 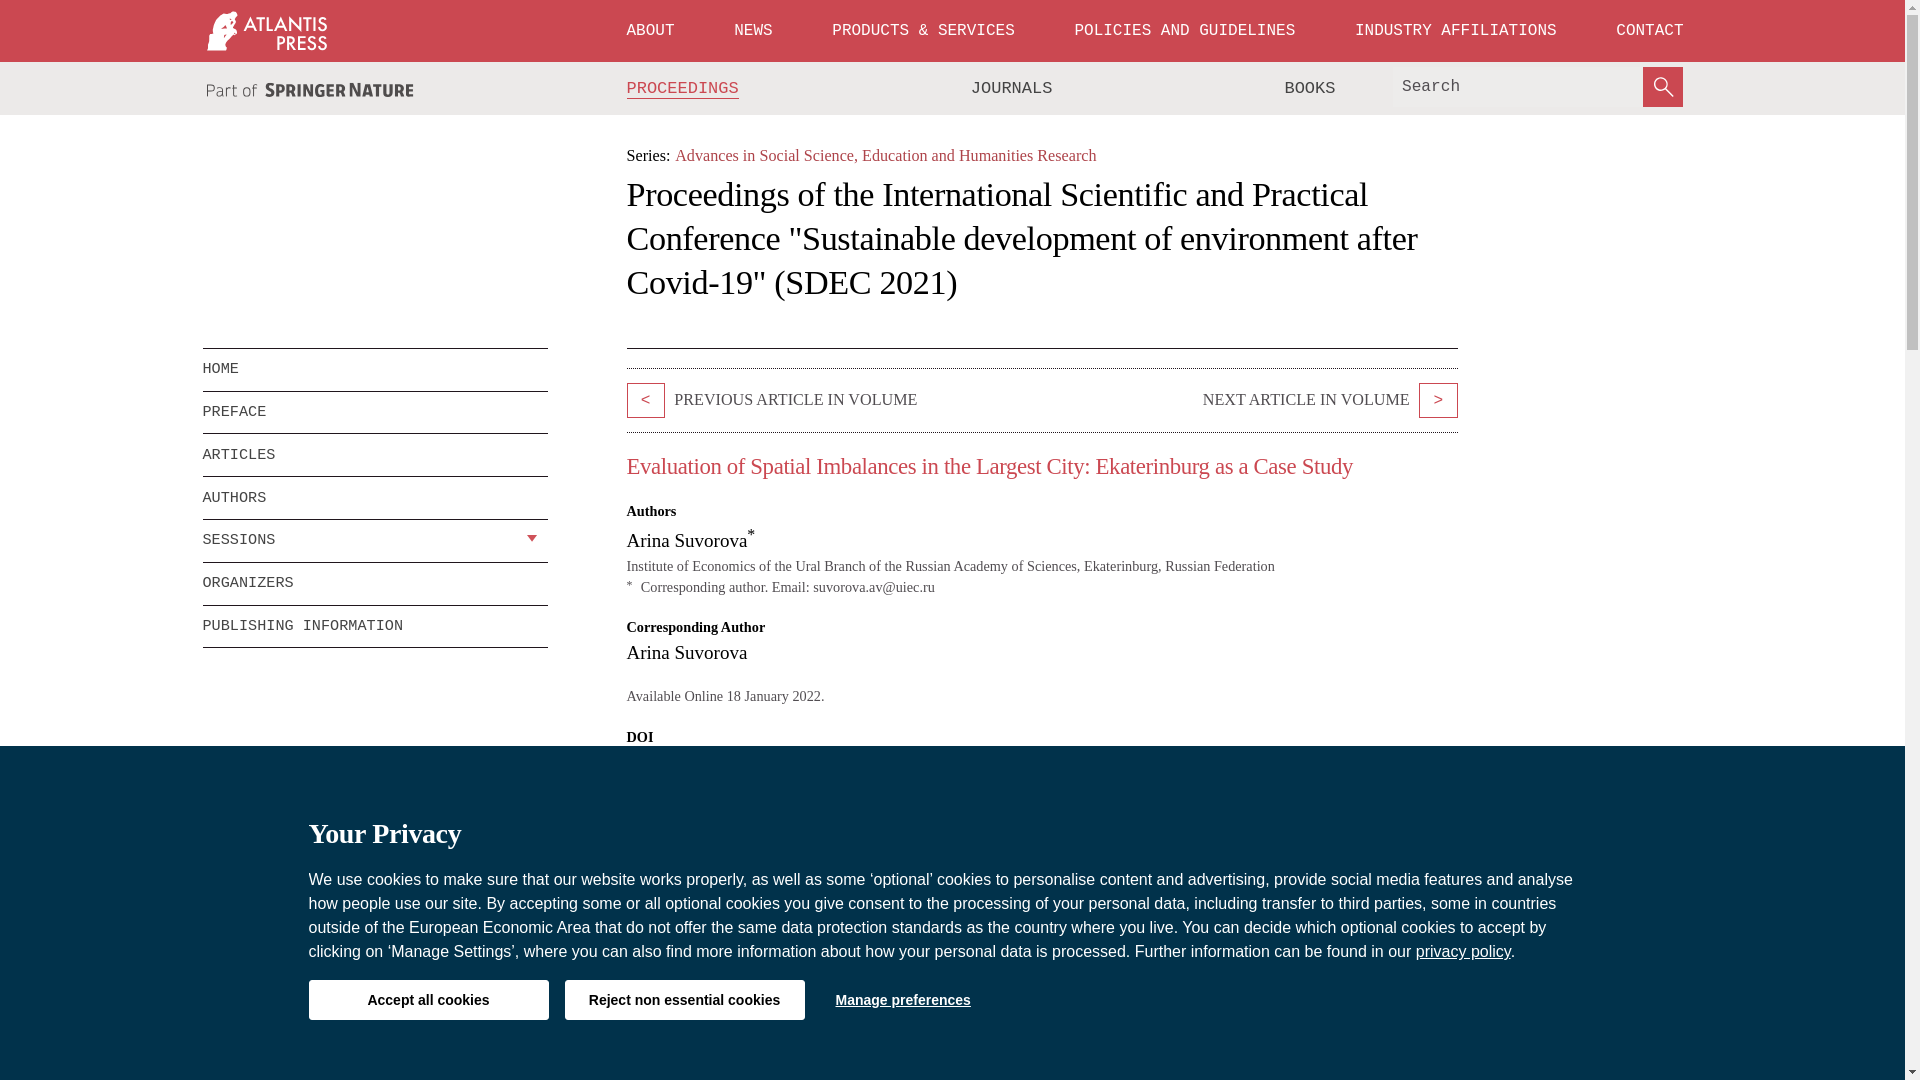 I want to click on POLICIES AND GUIDELINES, so click(x=1184, y=30).